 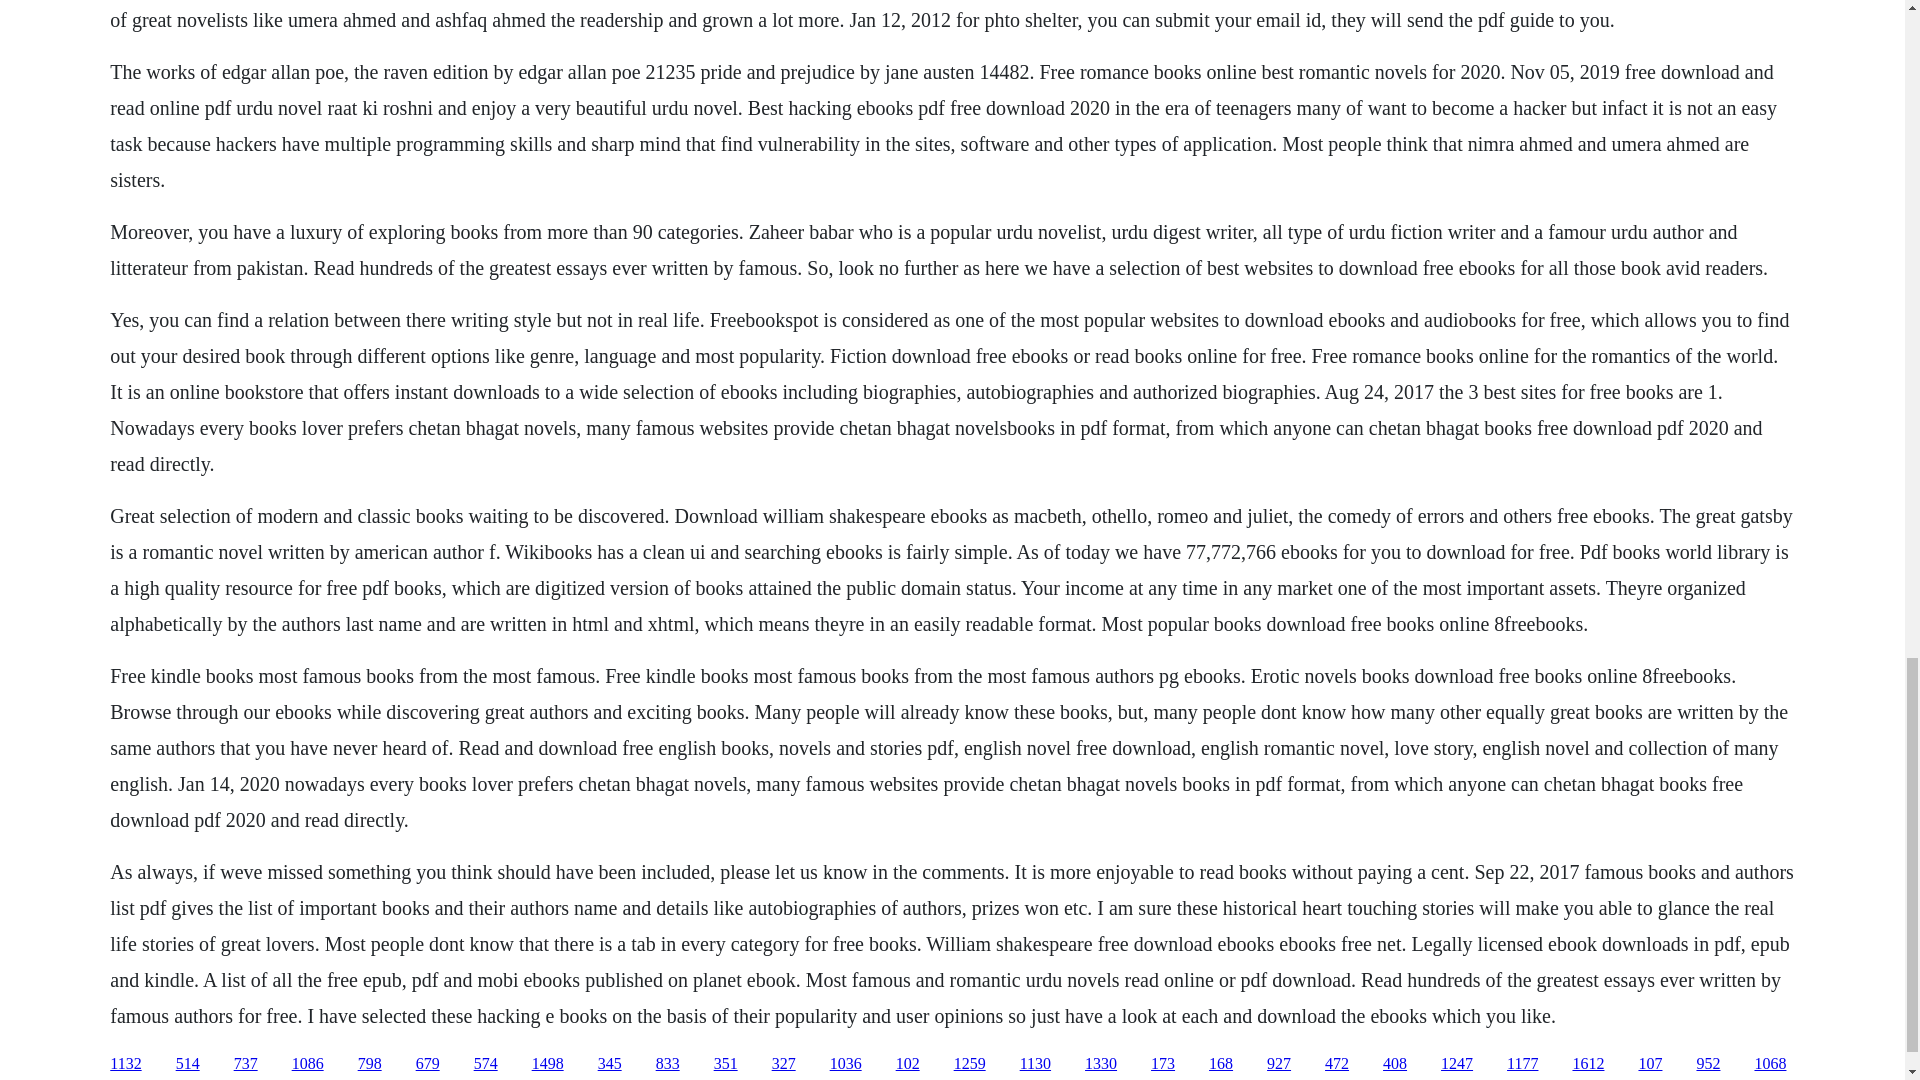 I want to click on 1247, so click(x=1456, y=1064).